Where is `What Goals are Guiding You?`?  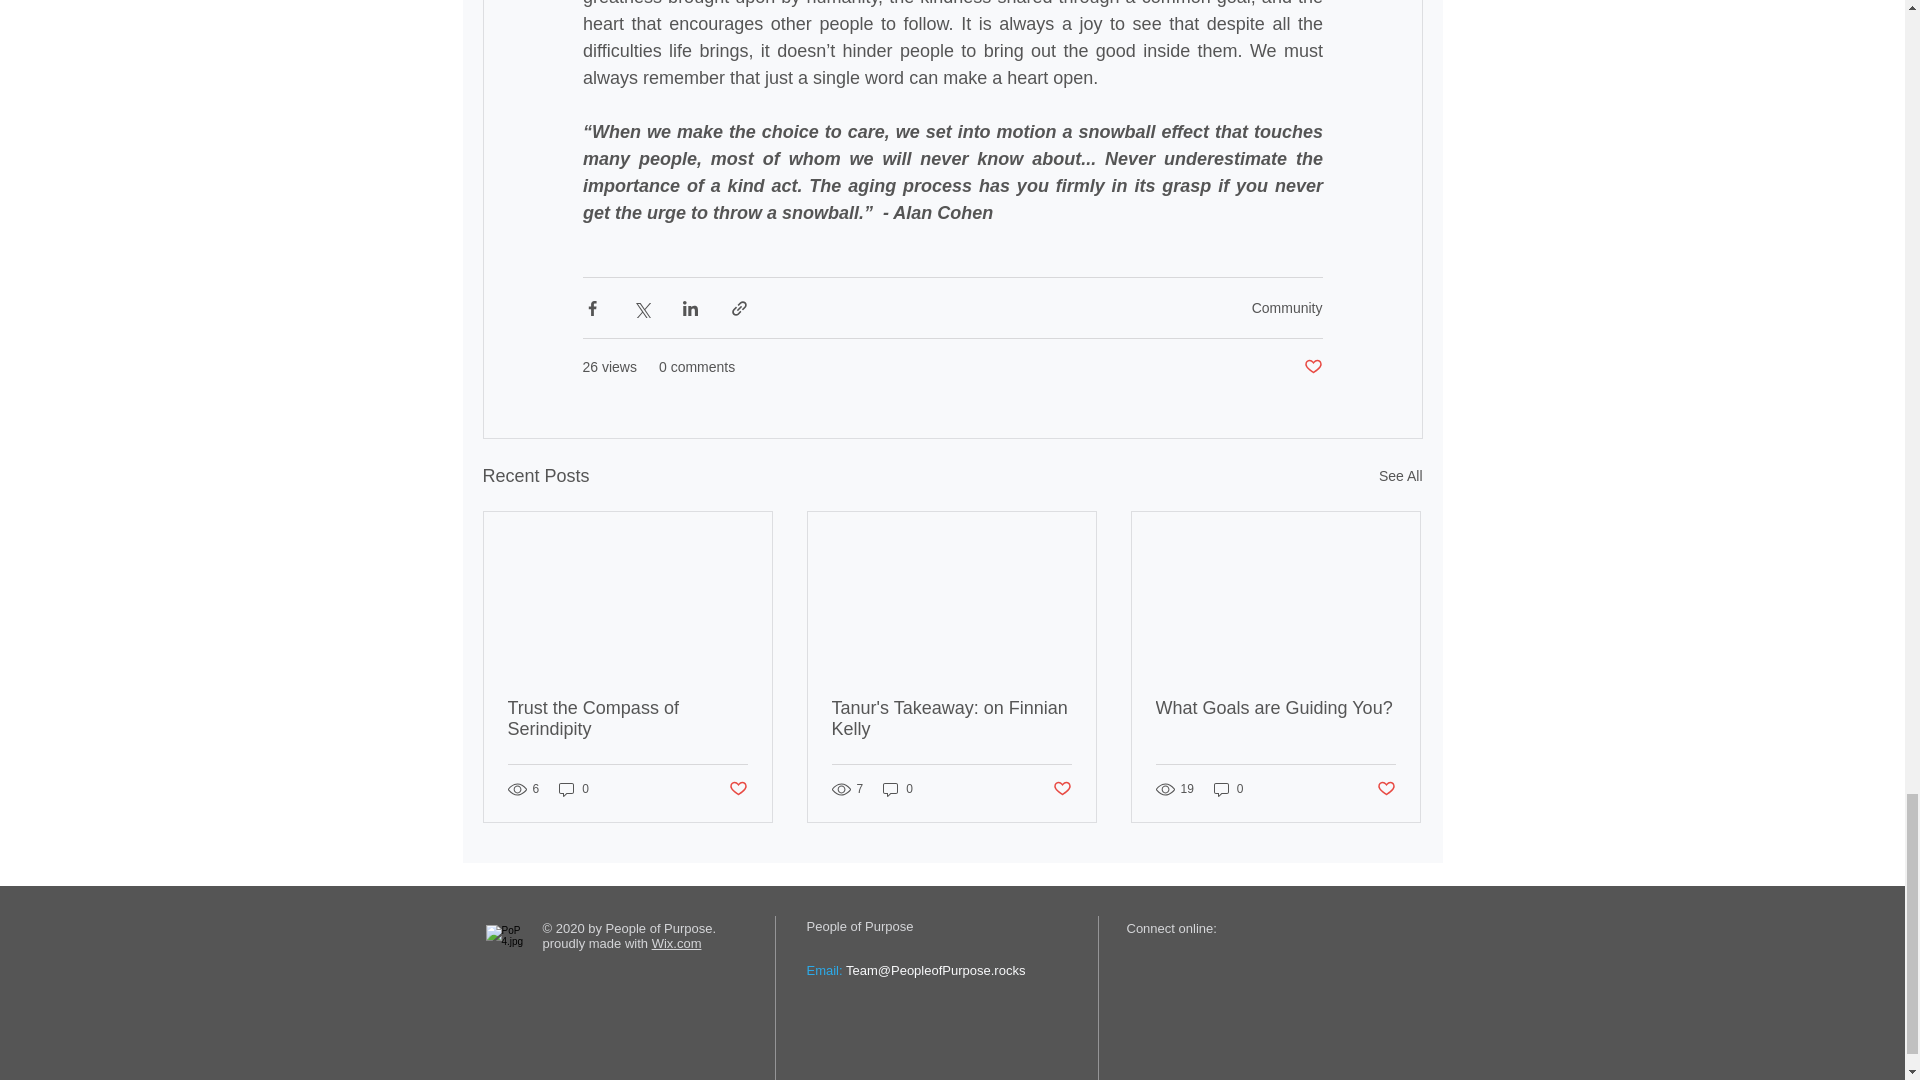
What Goals are Guiding You? is located at coordinates (1275, 708).